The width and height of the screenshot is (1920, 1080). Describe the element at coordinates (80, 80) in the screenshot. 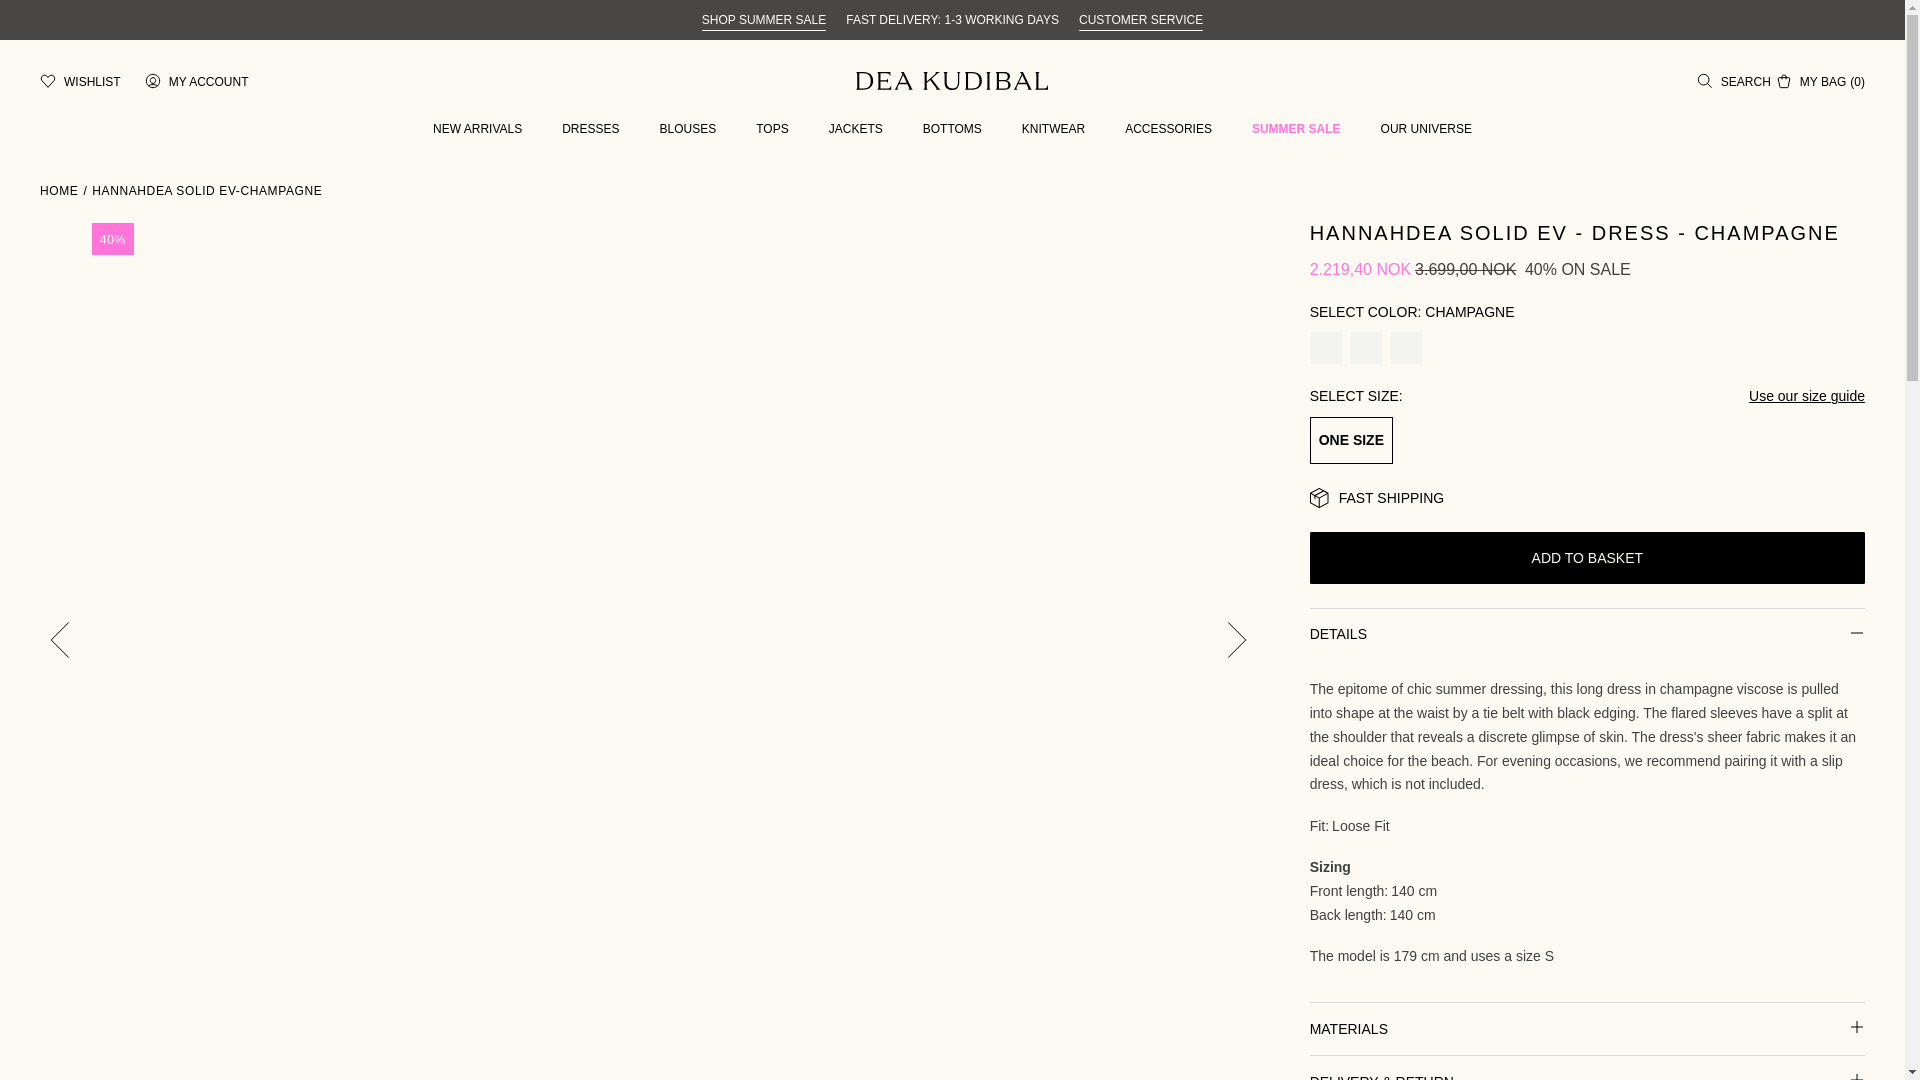

I see `WISHLIST` at that location.